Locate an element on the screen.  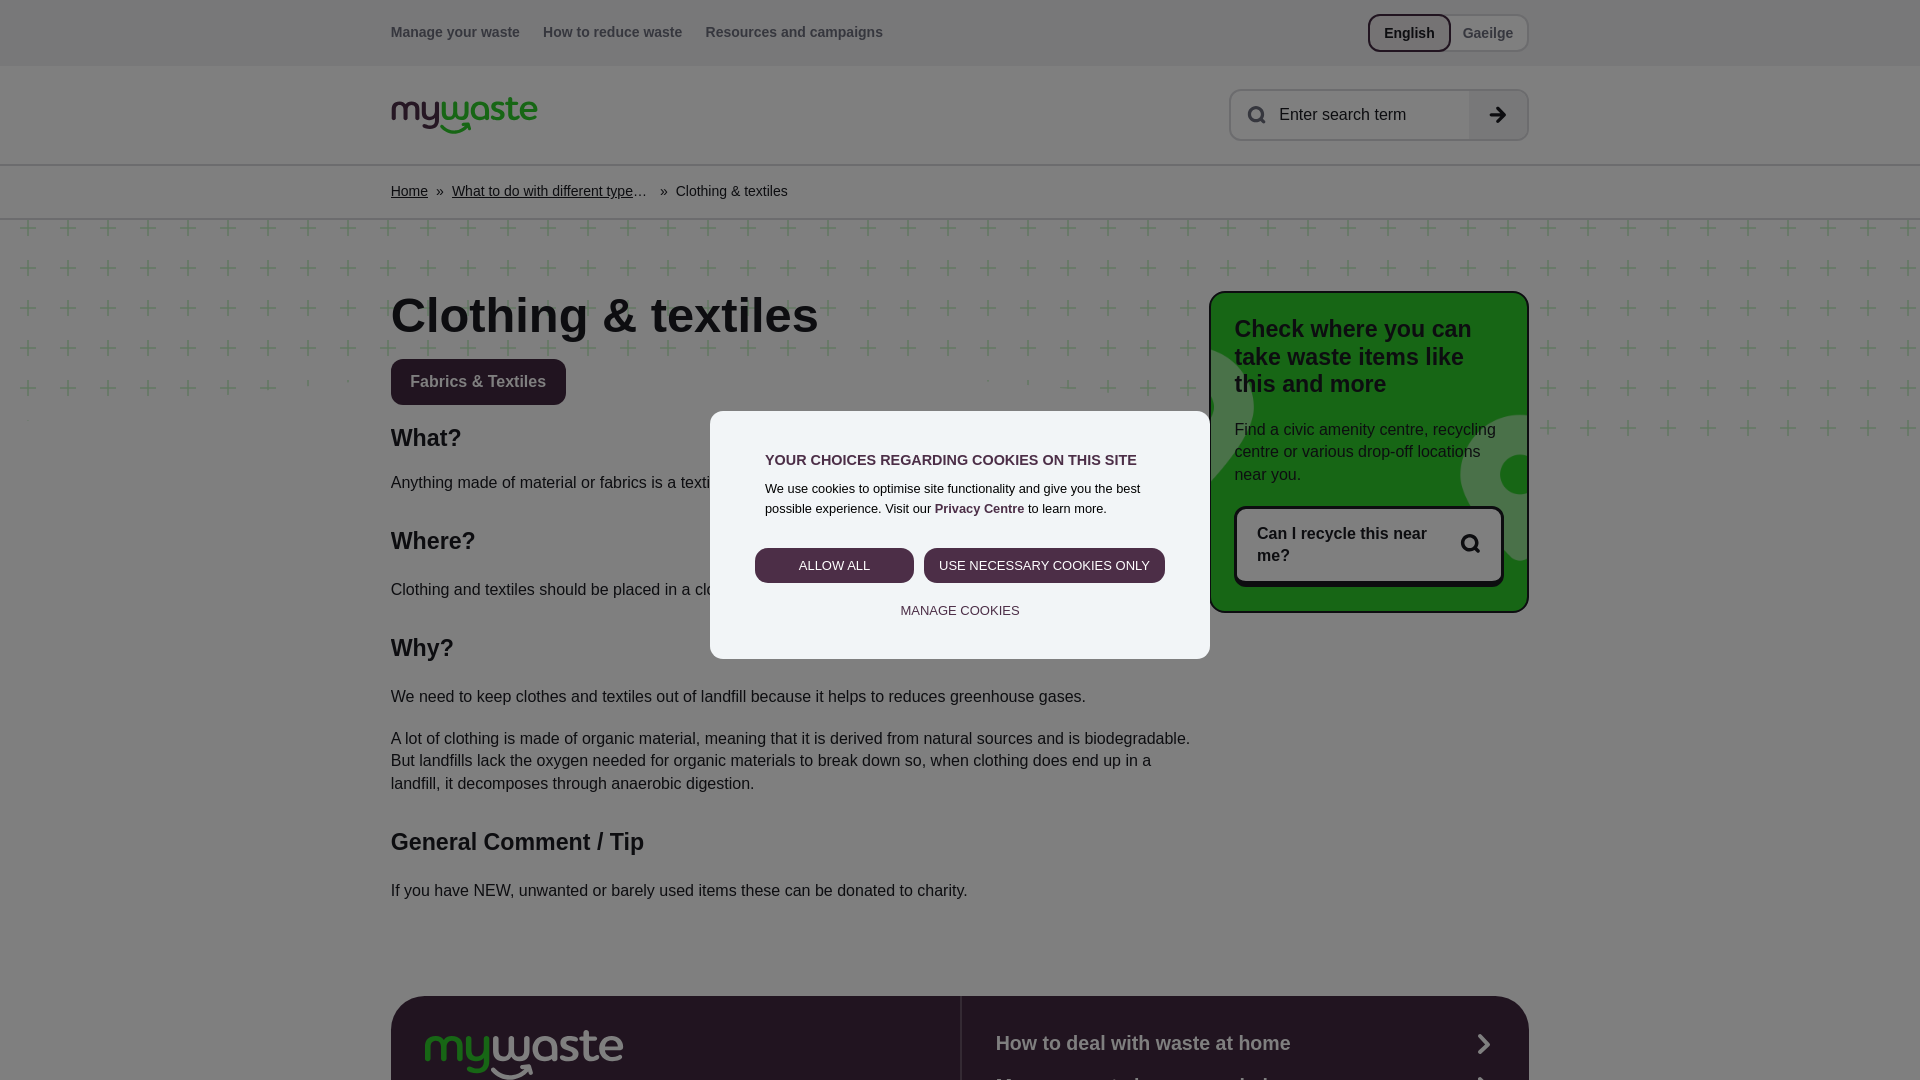
Privacy Centre is located at coordinates (980, 508).